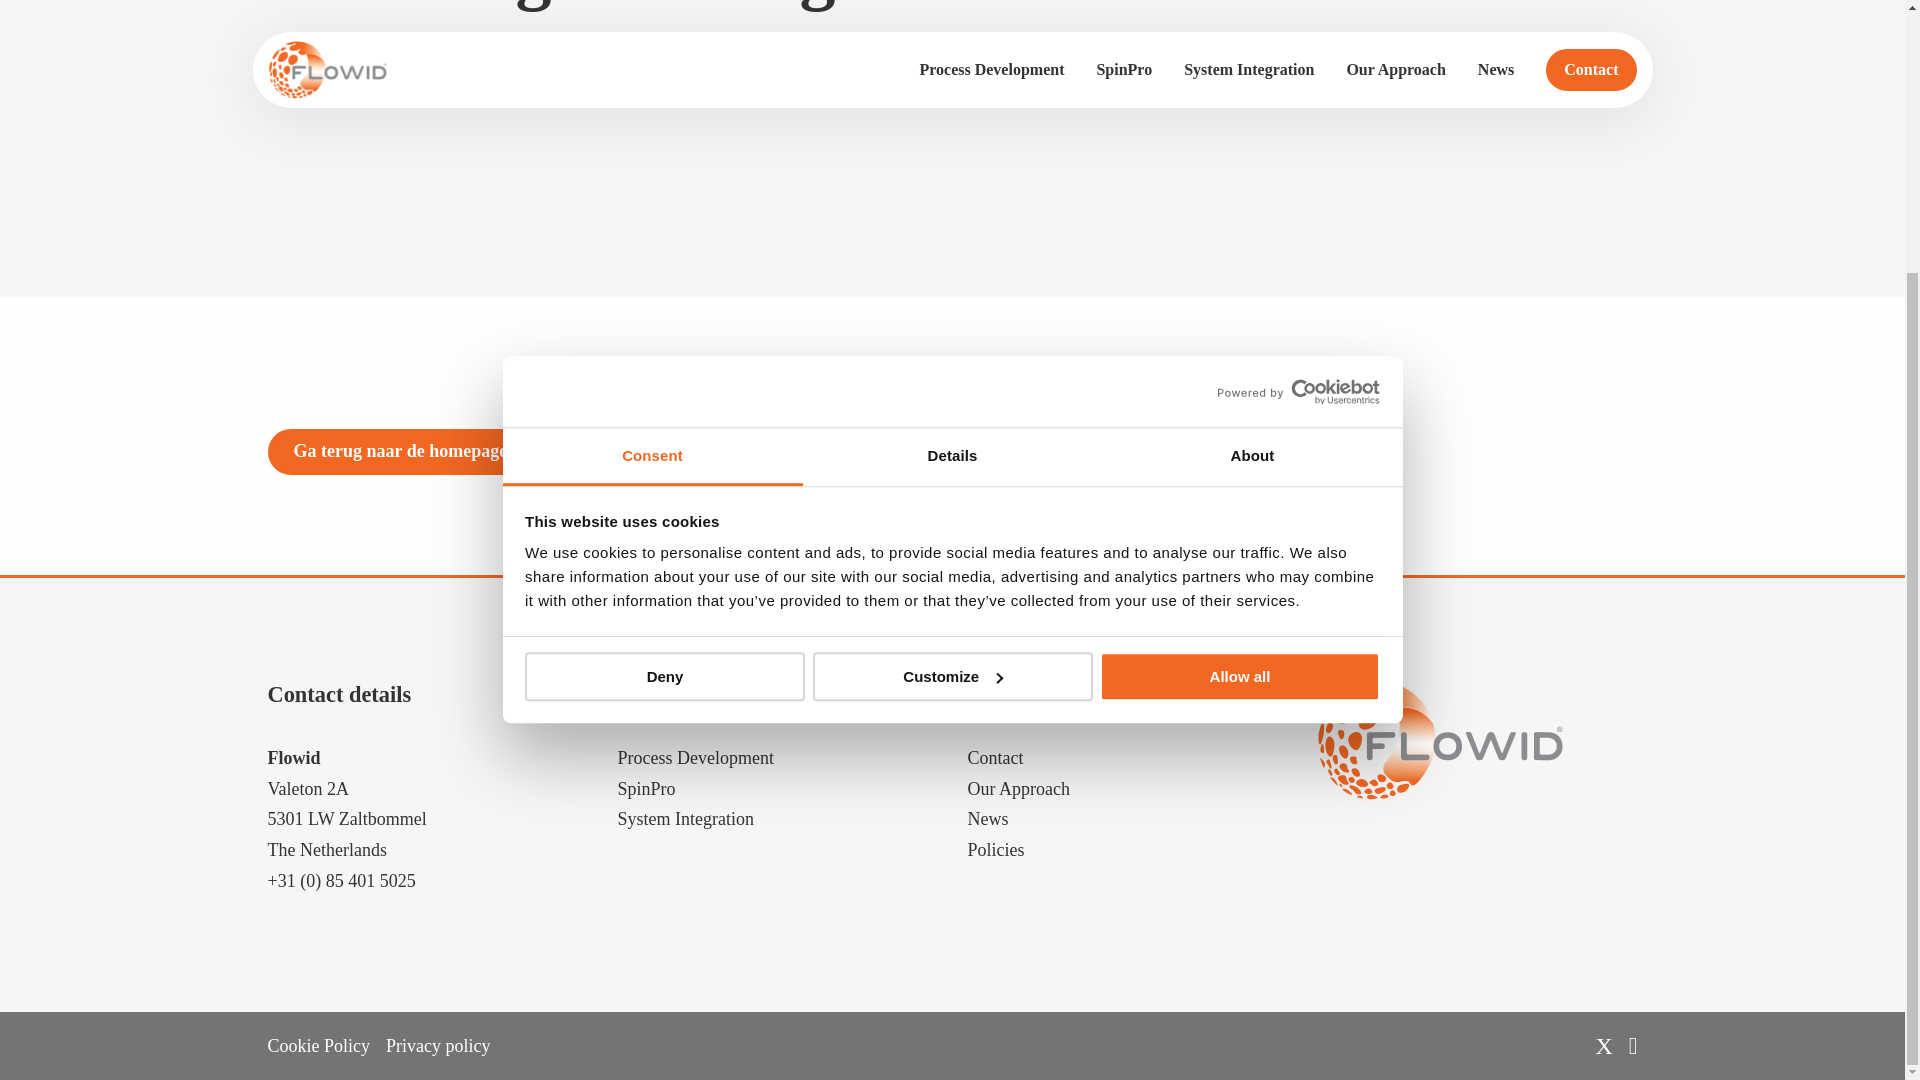  Describe the element at coordinates (952, 106) in the screenshot. I see `Details` at that location.